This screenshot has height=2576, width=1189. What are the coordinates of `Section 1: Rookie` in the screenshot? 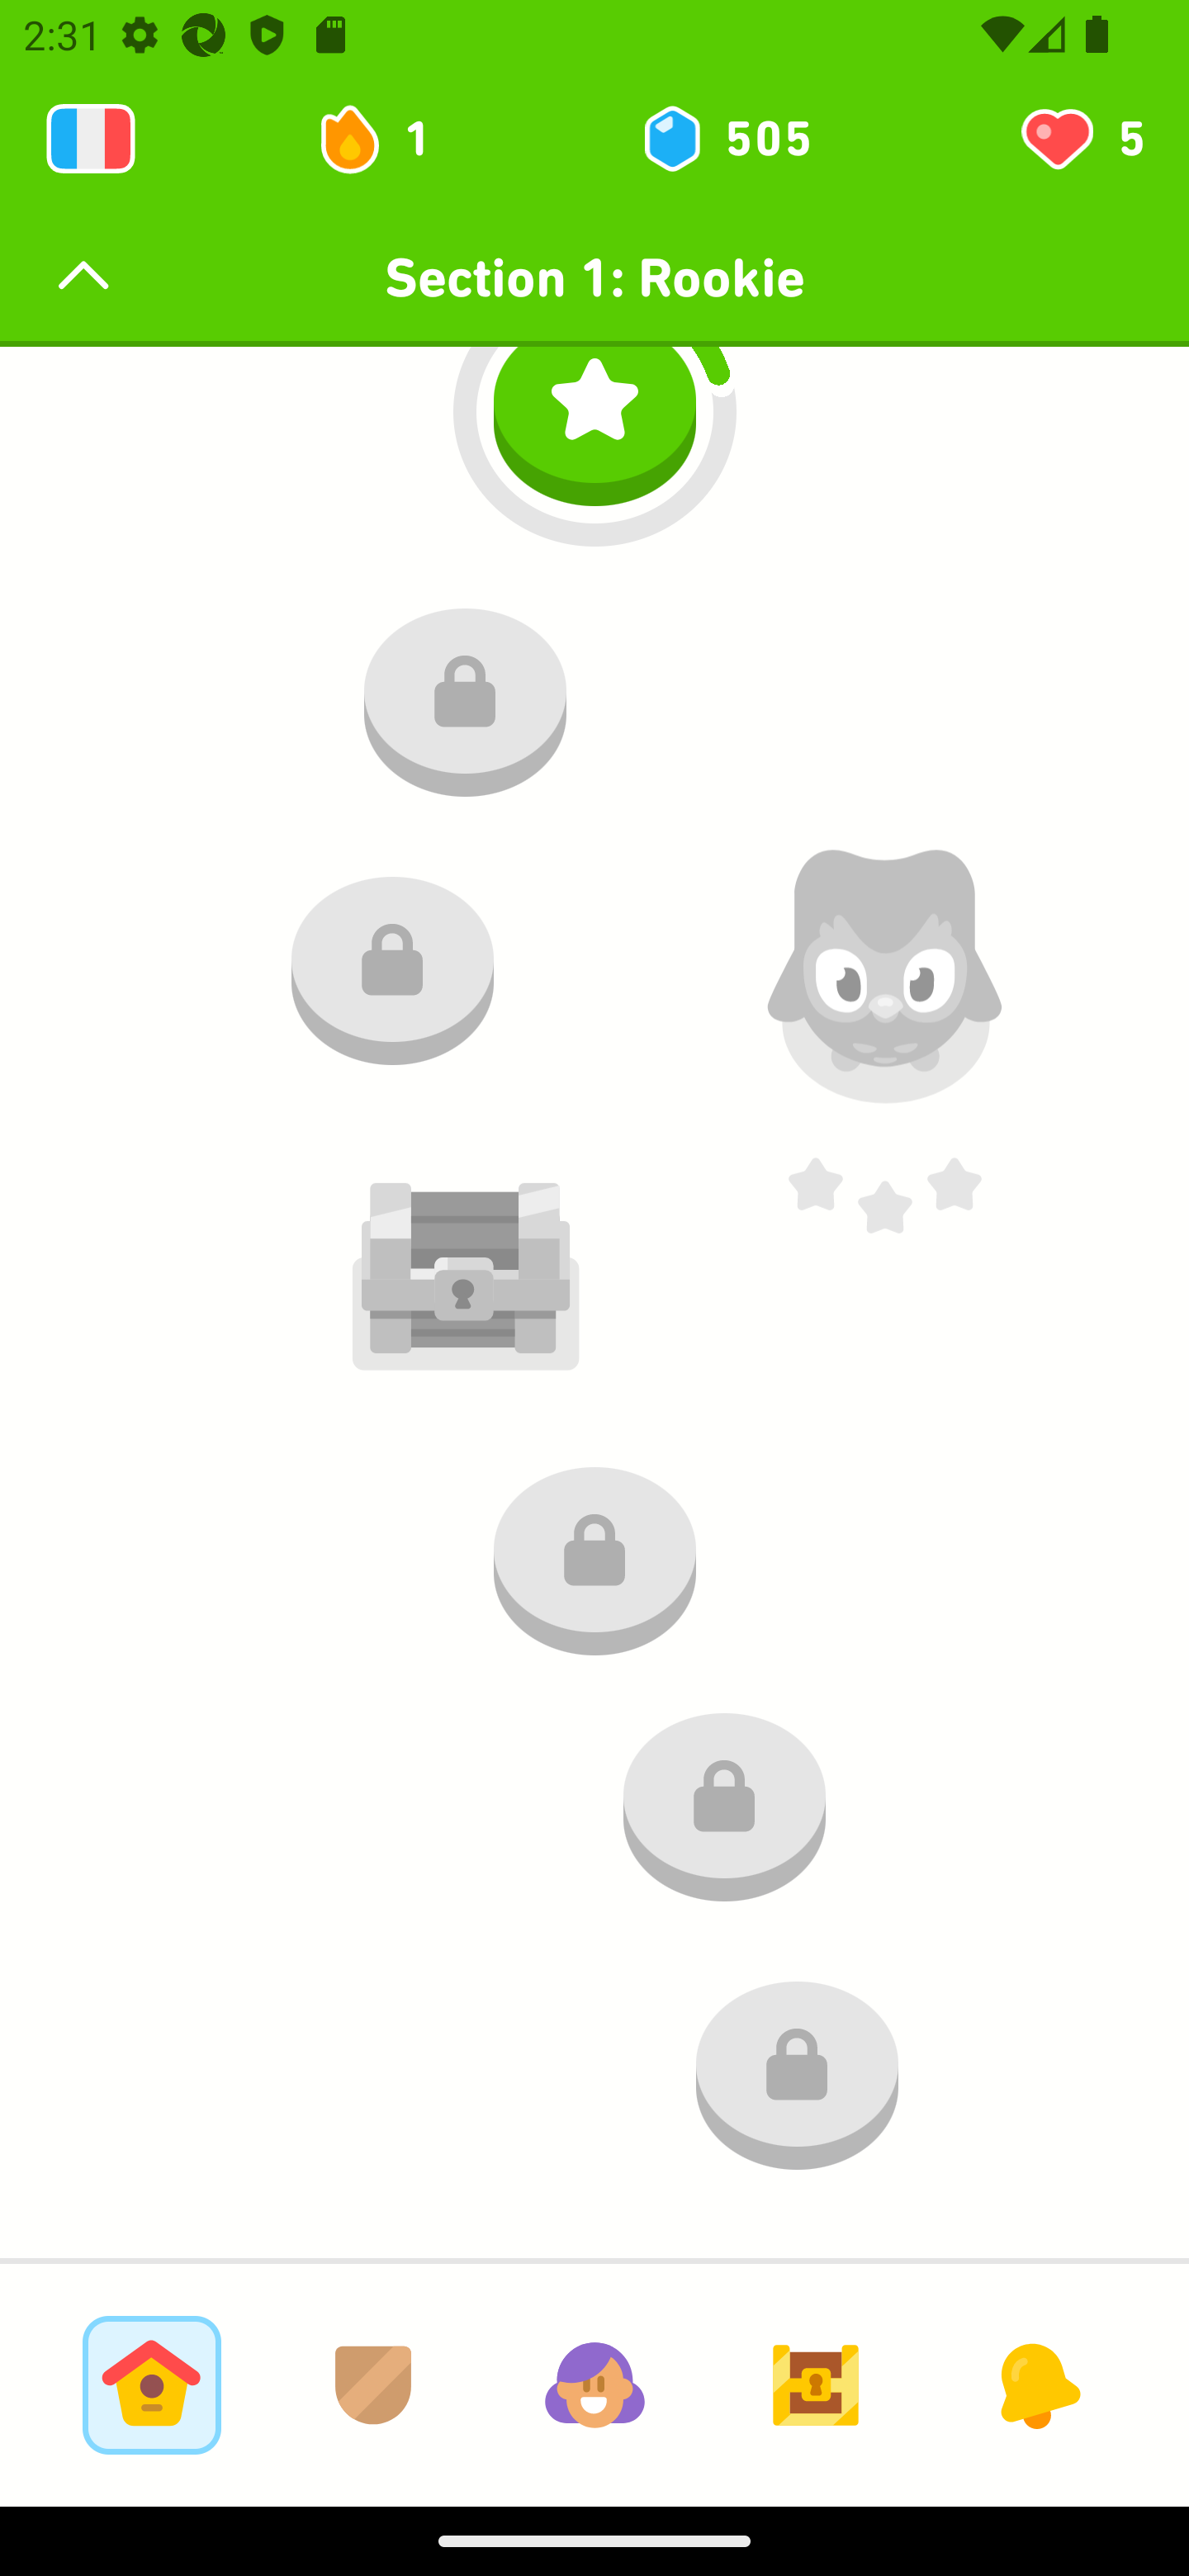 It's located at (594, 277).